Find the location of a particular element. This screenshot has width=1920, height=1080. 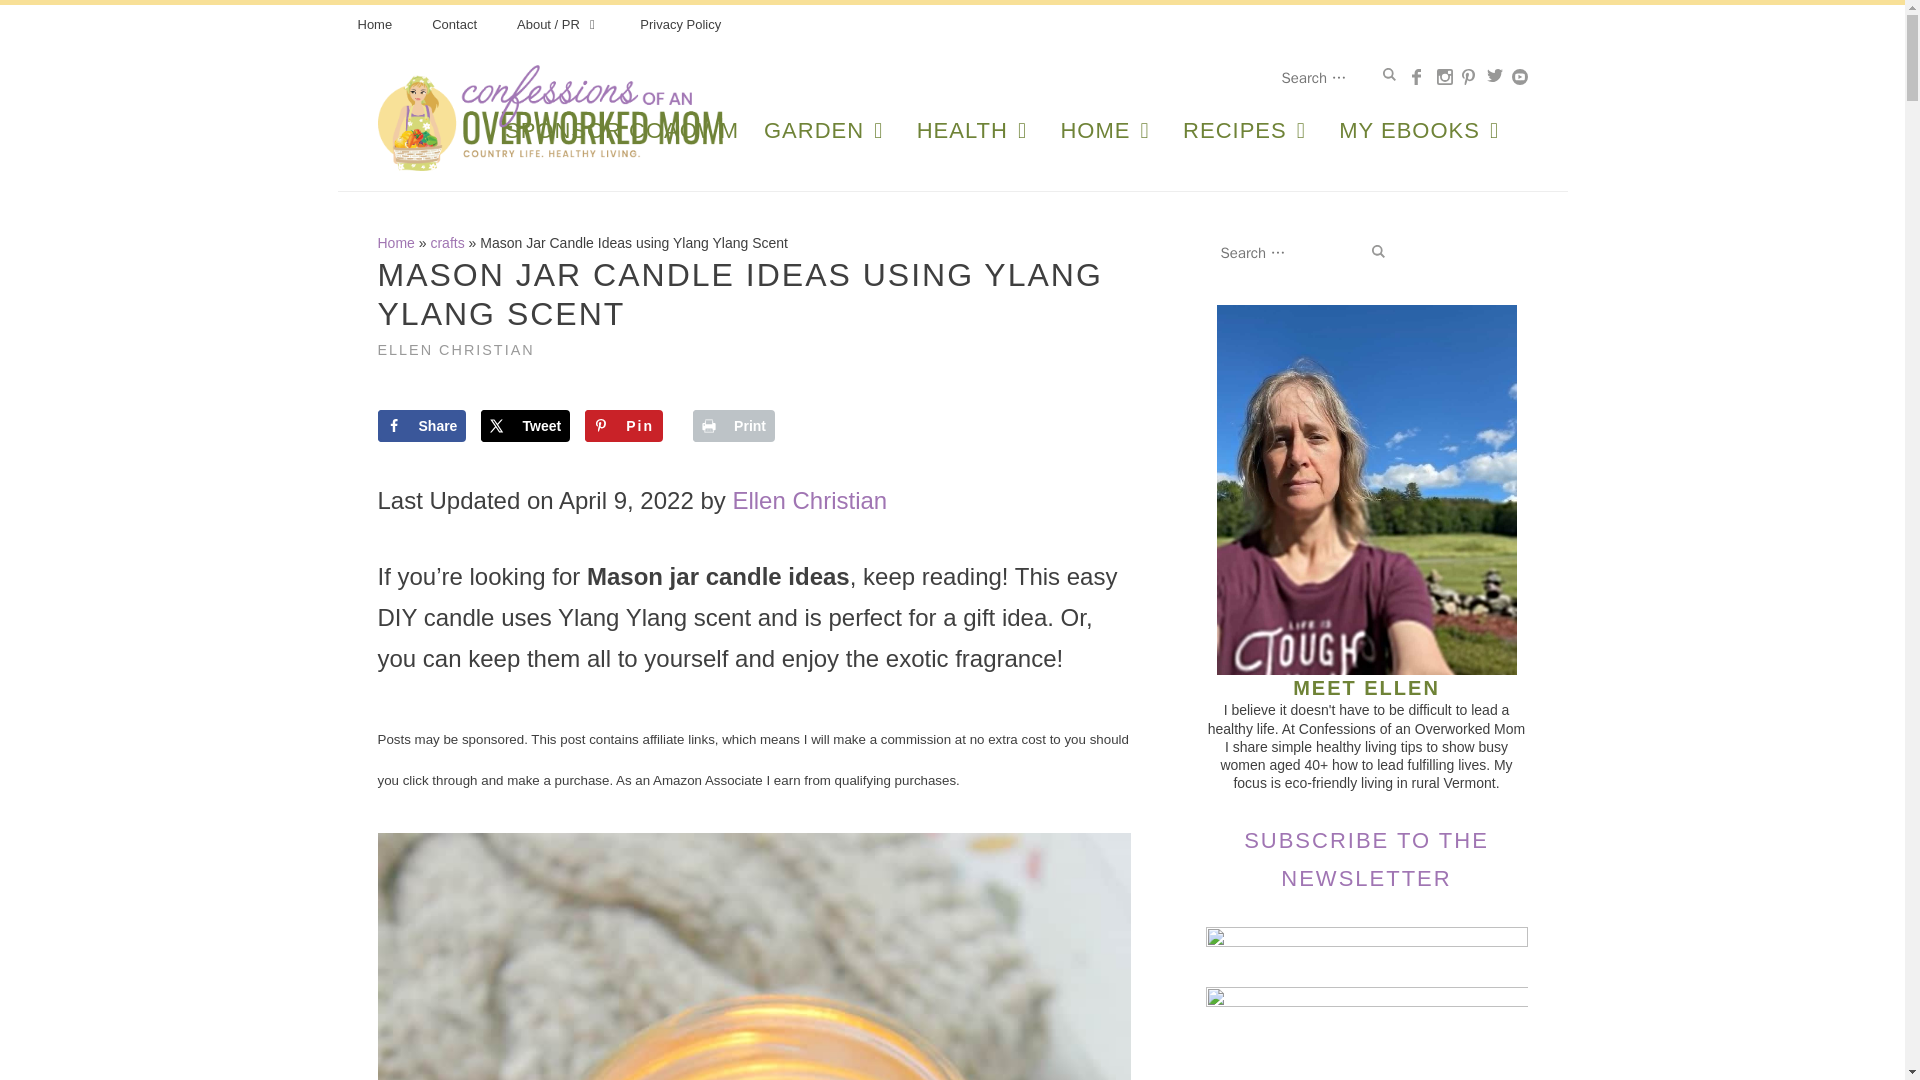

Save to Pinterest is located at coordinates (624, 426).